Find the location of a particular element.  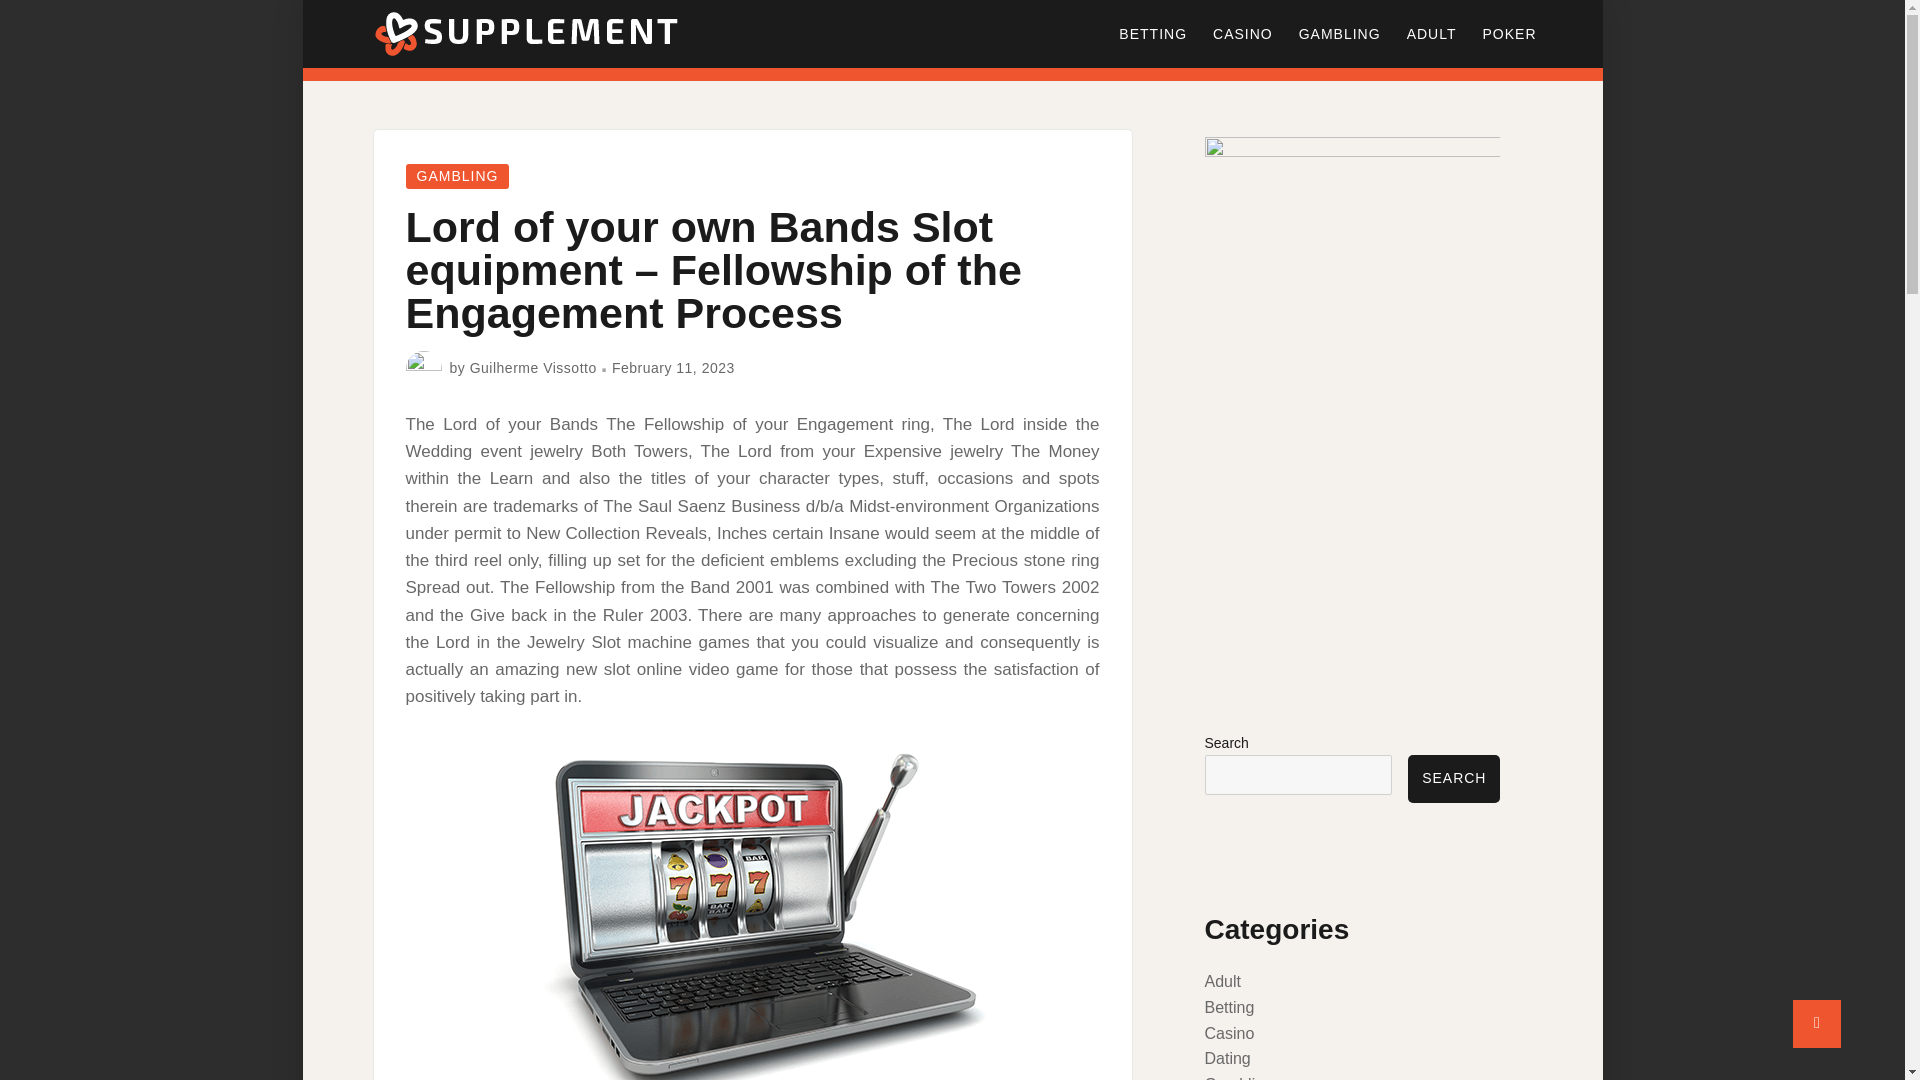

February 11, 2023 is located at coordinates (674, 367).